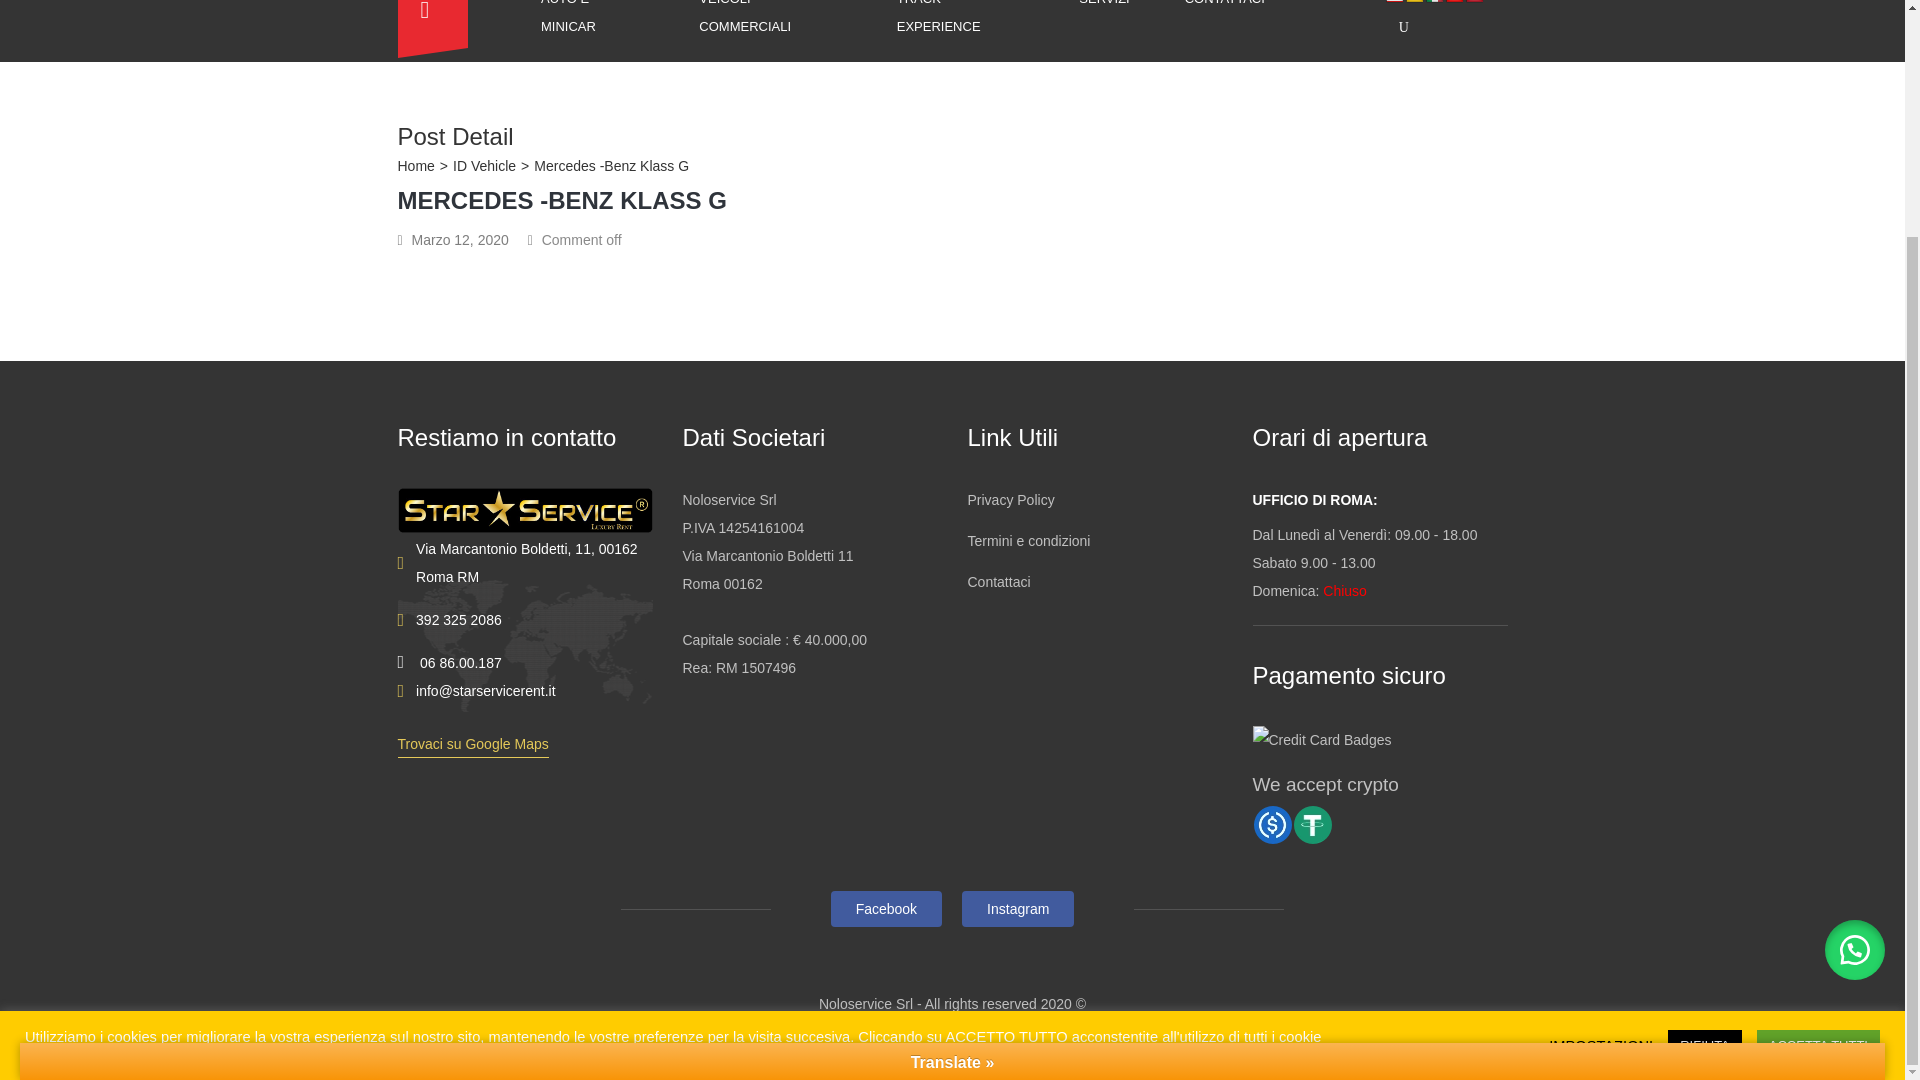 Image resolution: width=1920 pixels, height=1080 pixels. What do you see at coordinates (1394, 2) in the screenshot?
I see `English` at bounding box center [1394, 2].